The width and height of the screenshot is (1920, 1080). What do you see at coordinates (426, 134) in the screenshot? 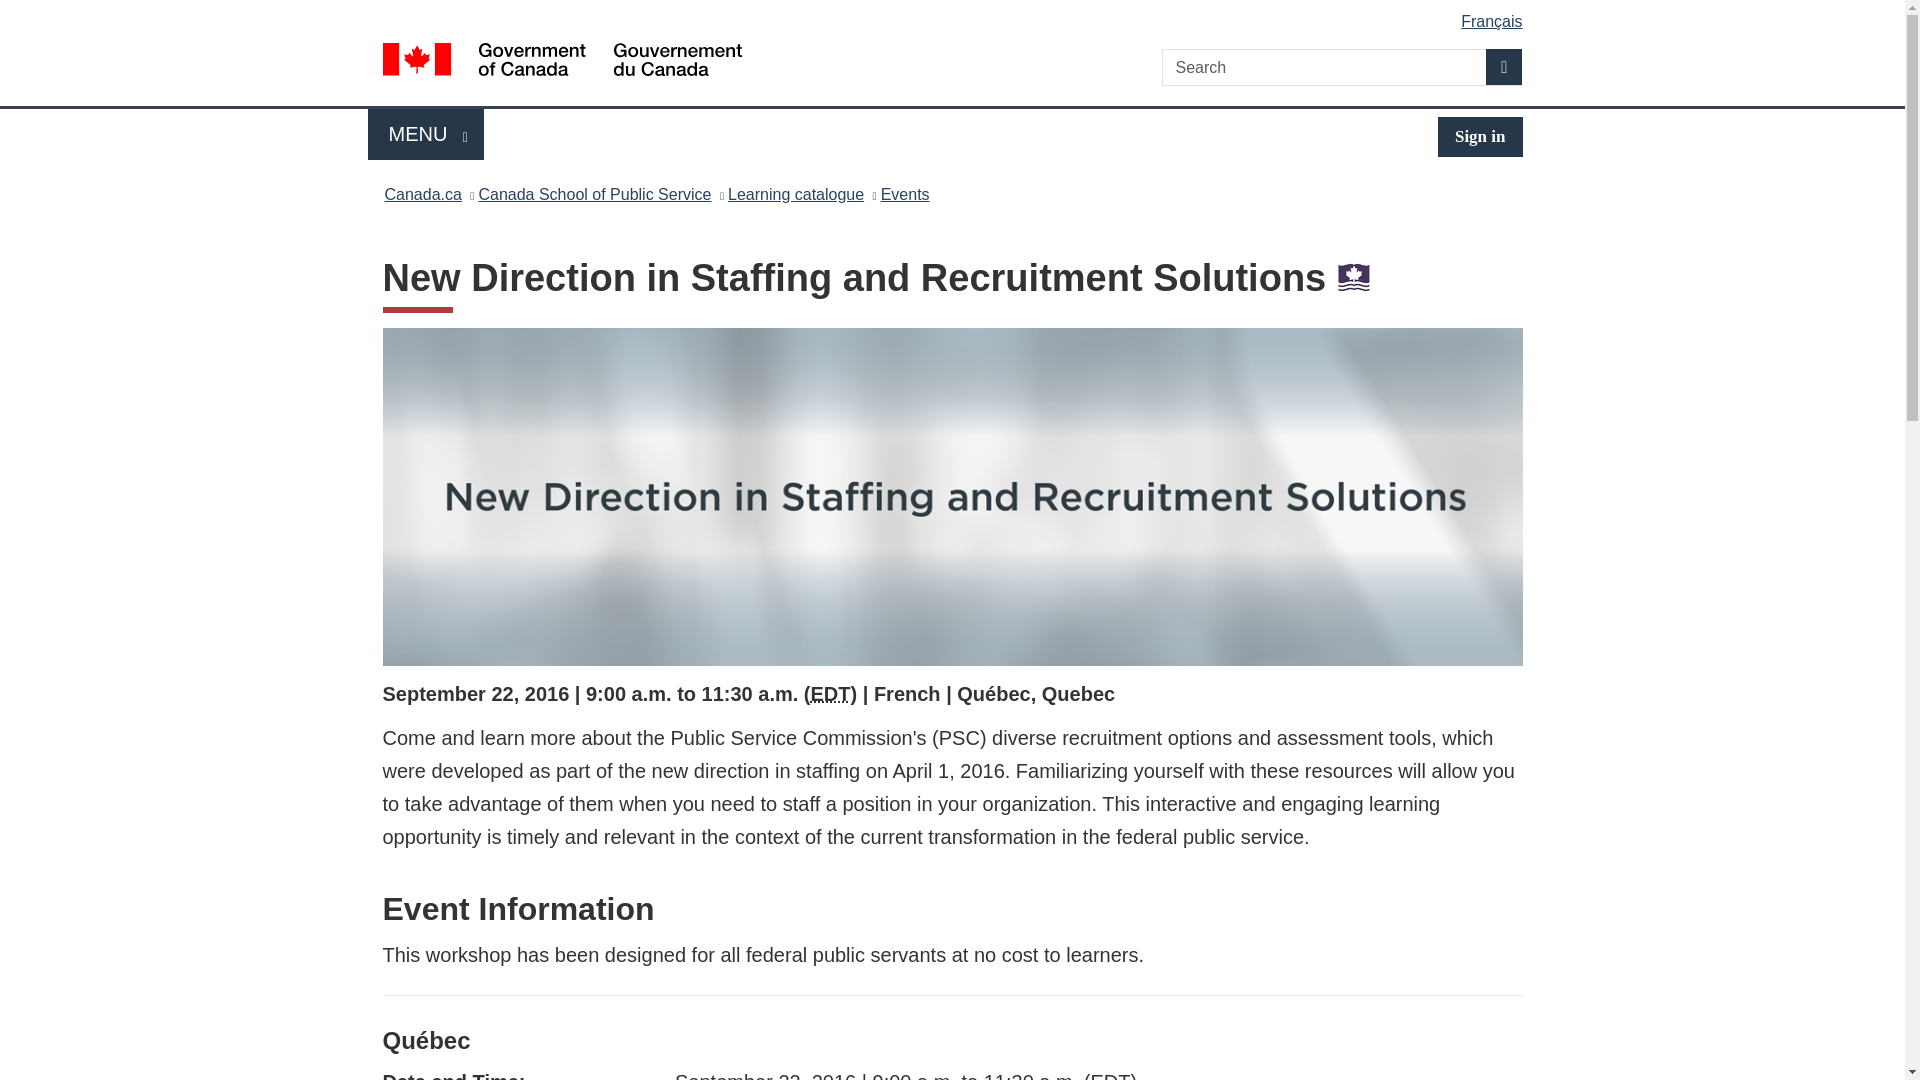
I see `Canada School of Public Service` at bounding box center [426, 134].